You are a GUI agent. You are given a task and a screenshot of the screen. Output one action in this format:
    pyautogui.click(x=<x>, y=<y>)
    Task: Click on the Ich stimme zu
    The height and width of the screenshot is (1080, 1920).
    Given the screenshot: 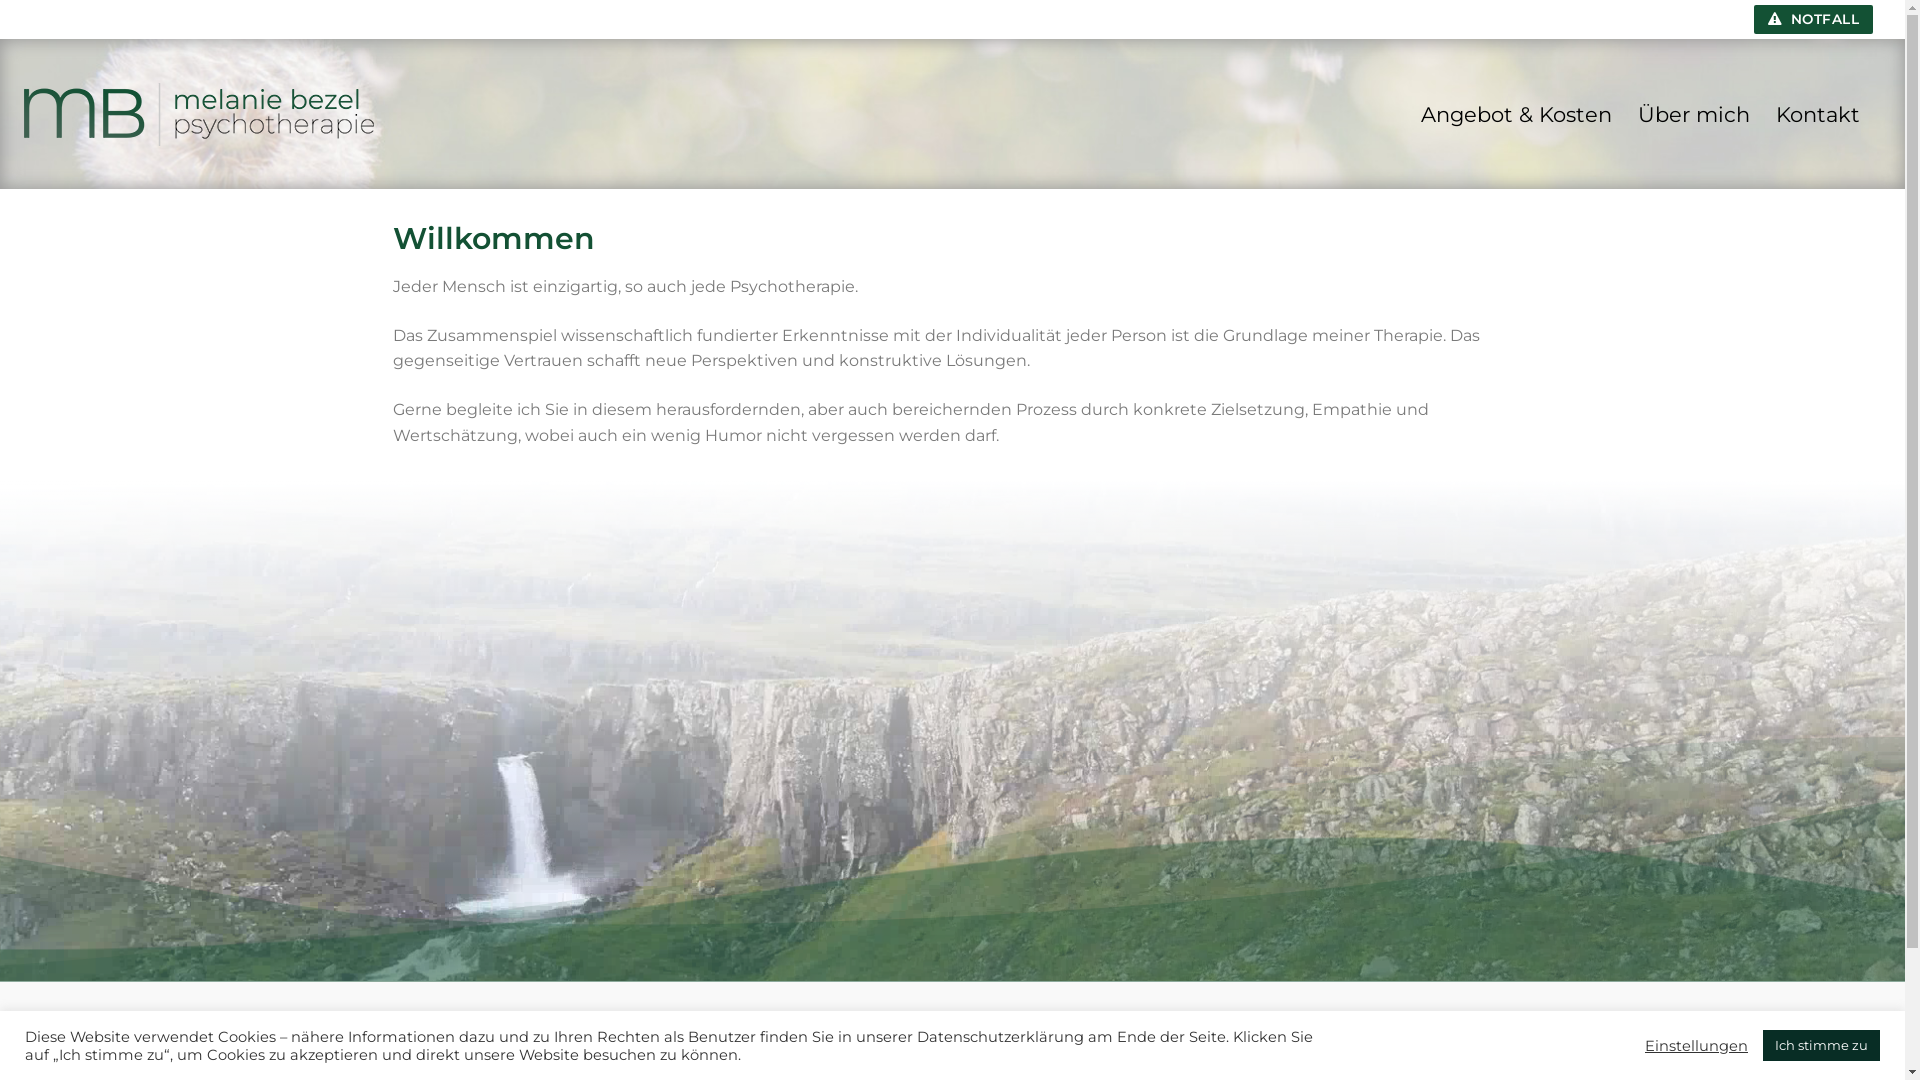 What is the action you would take?
    pyautogui.click(x=1822, y=1046)
    